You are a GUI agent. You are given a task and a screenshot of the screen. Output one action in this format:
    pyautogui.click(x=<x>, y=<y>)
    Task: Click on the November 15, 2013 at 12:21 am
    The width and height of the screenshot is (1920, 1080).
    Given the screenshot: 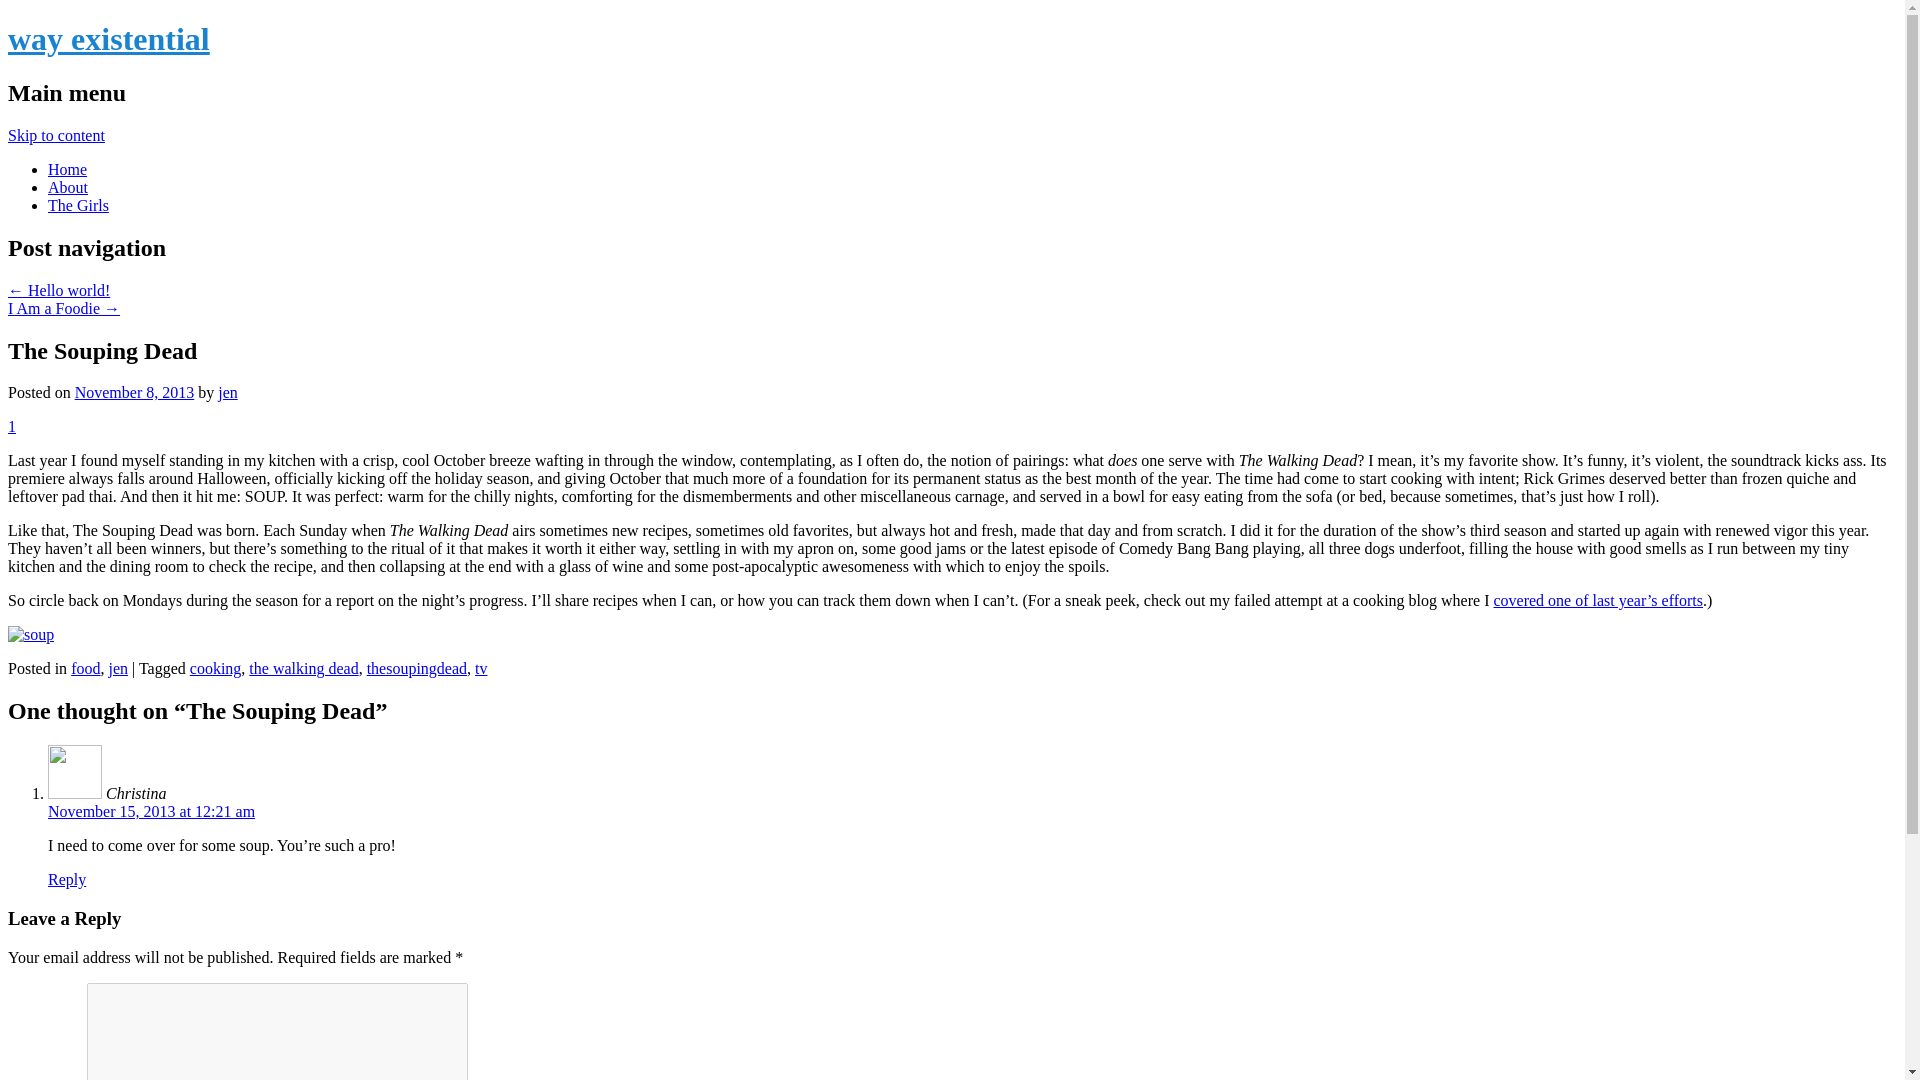 What is the action you would take?
    pyautogui.click(x=152, y=811)
    